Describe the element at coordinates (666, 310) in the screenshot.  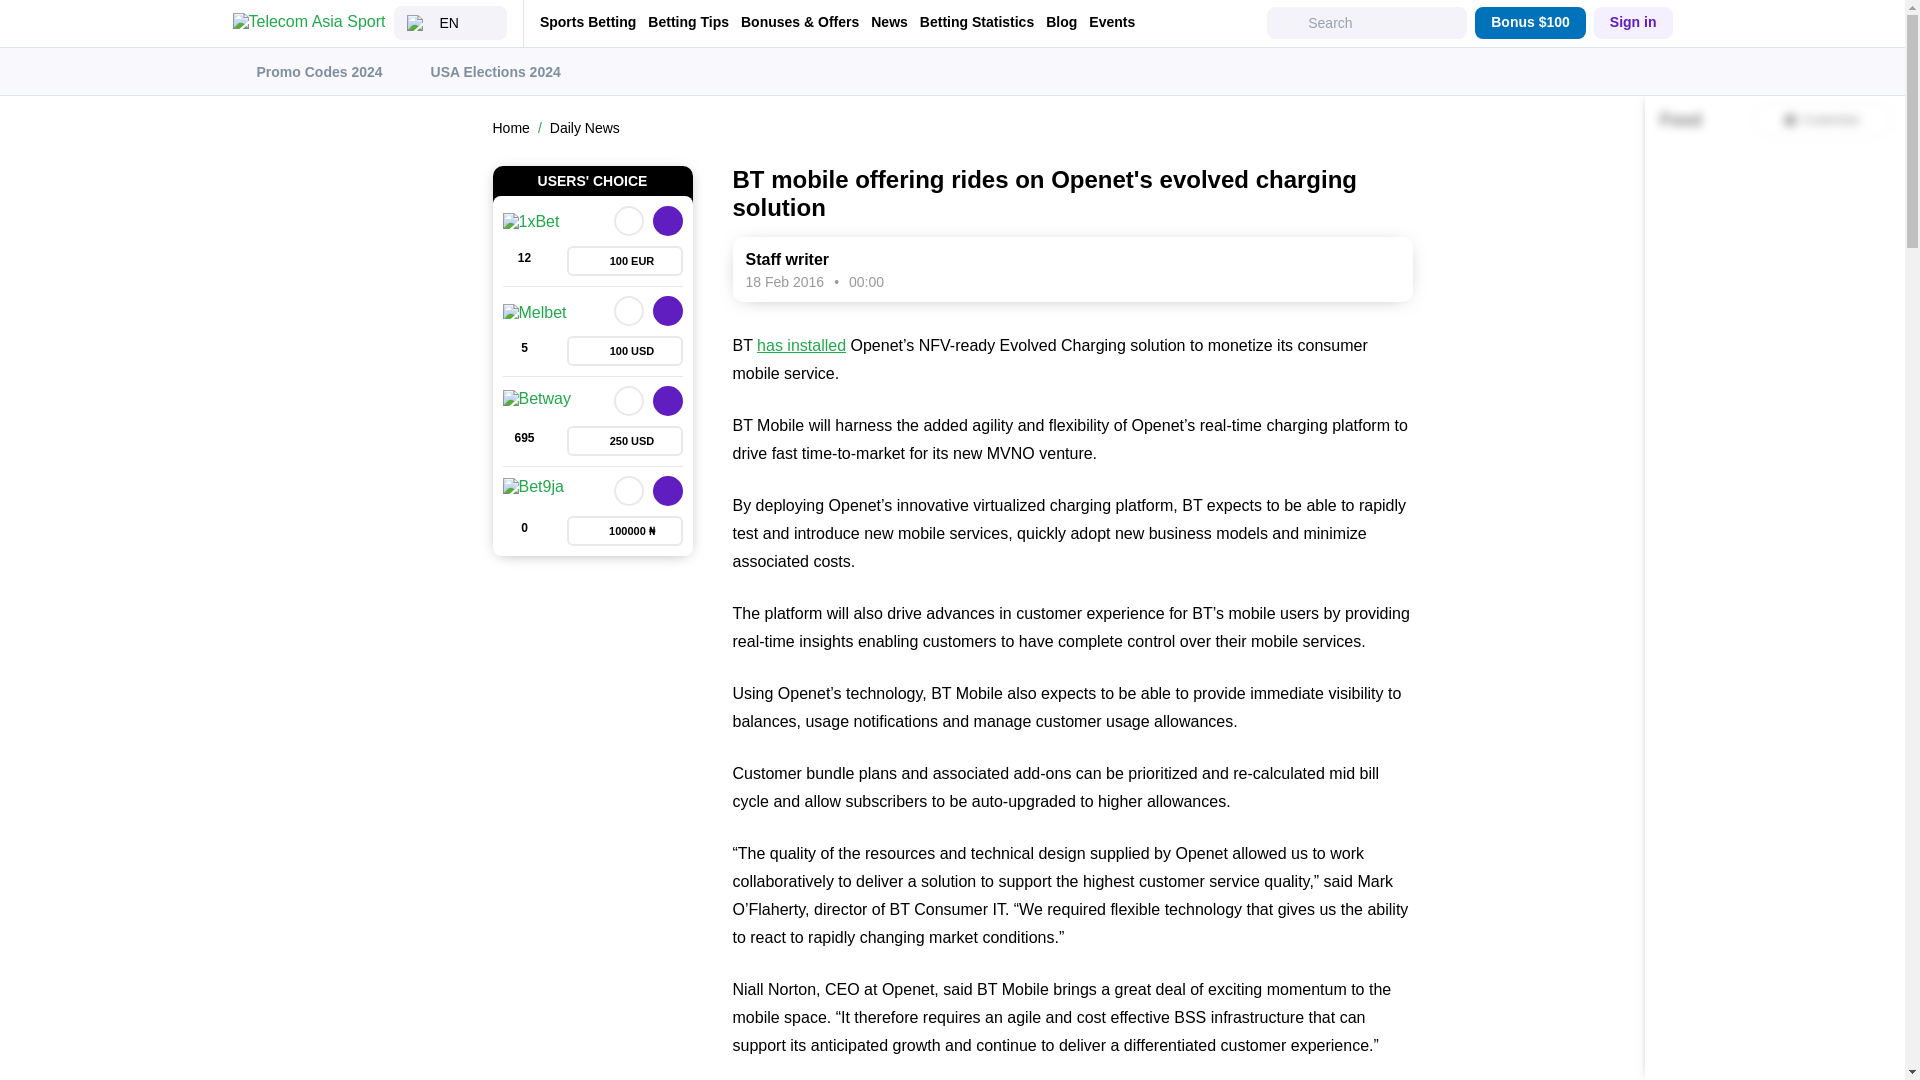
I see `To the website` at that location.